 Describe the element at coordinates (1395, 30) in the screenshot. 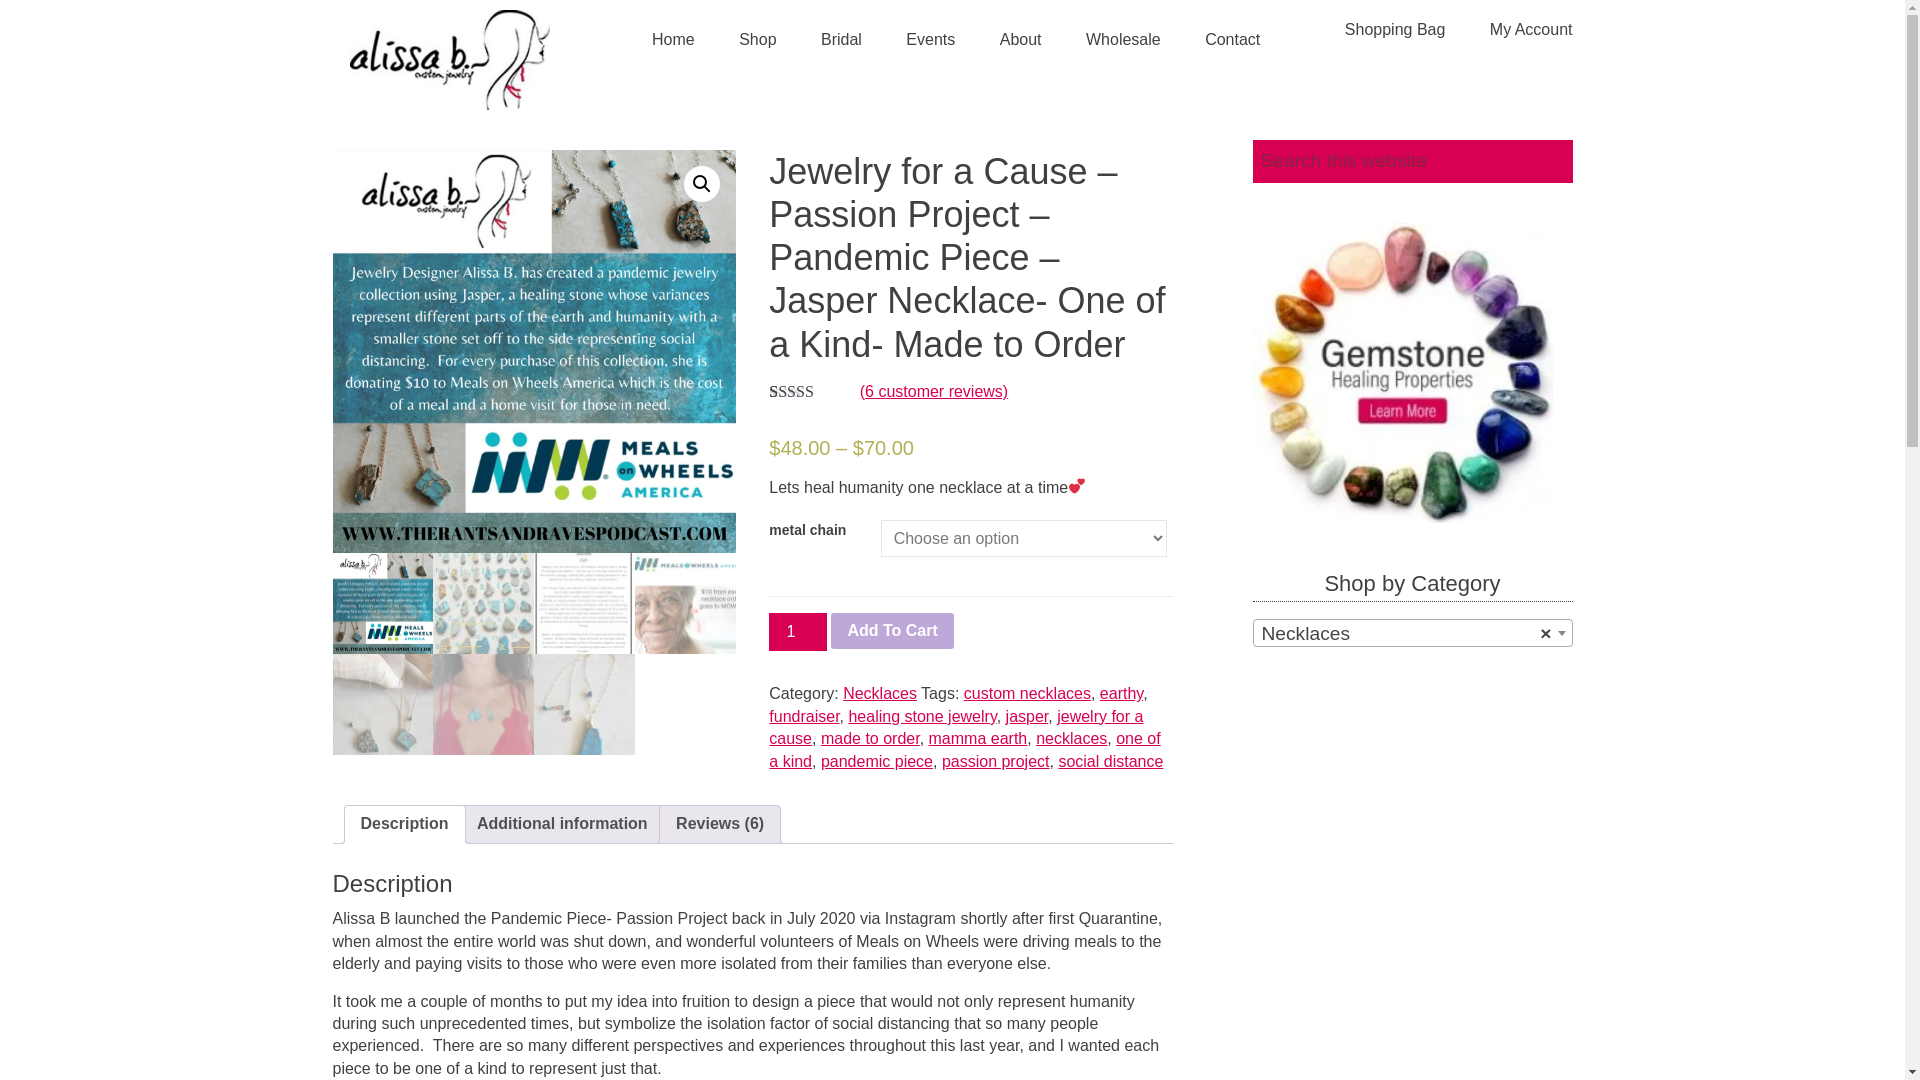

I see `Shopping Bag` at that location.